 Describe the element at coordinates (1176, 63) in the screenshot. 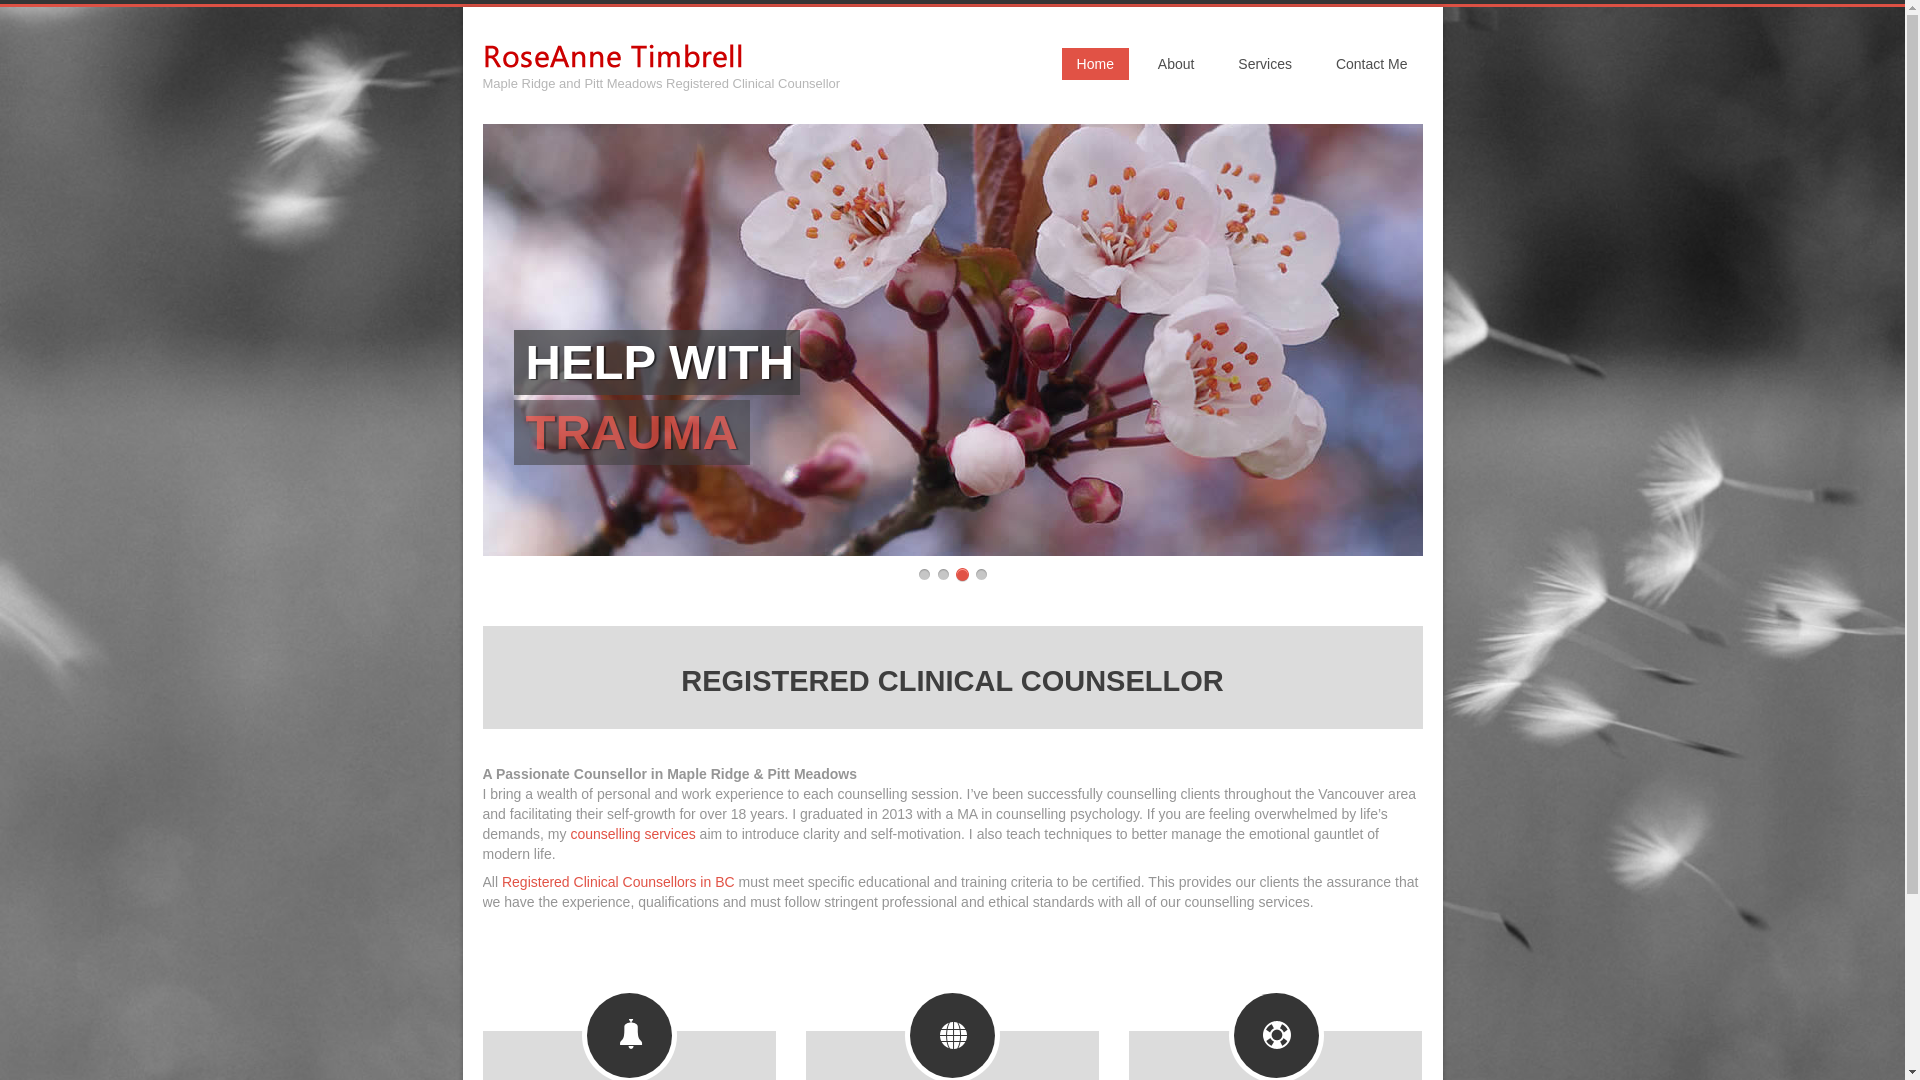

I see `counselling services` at that location.